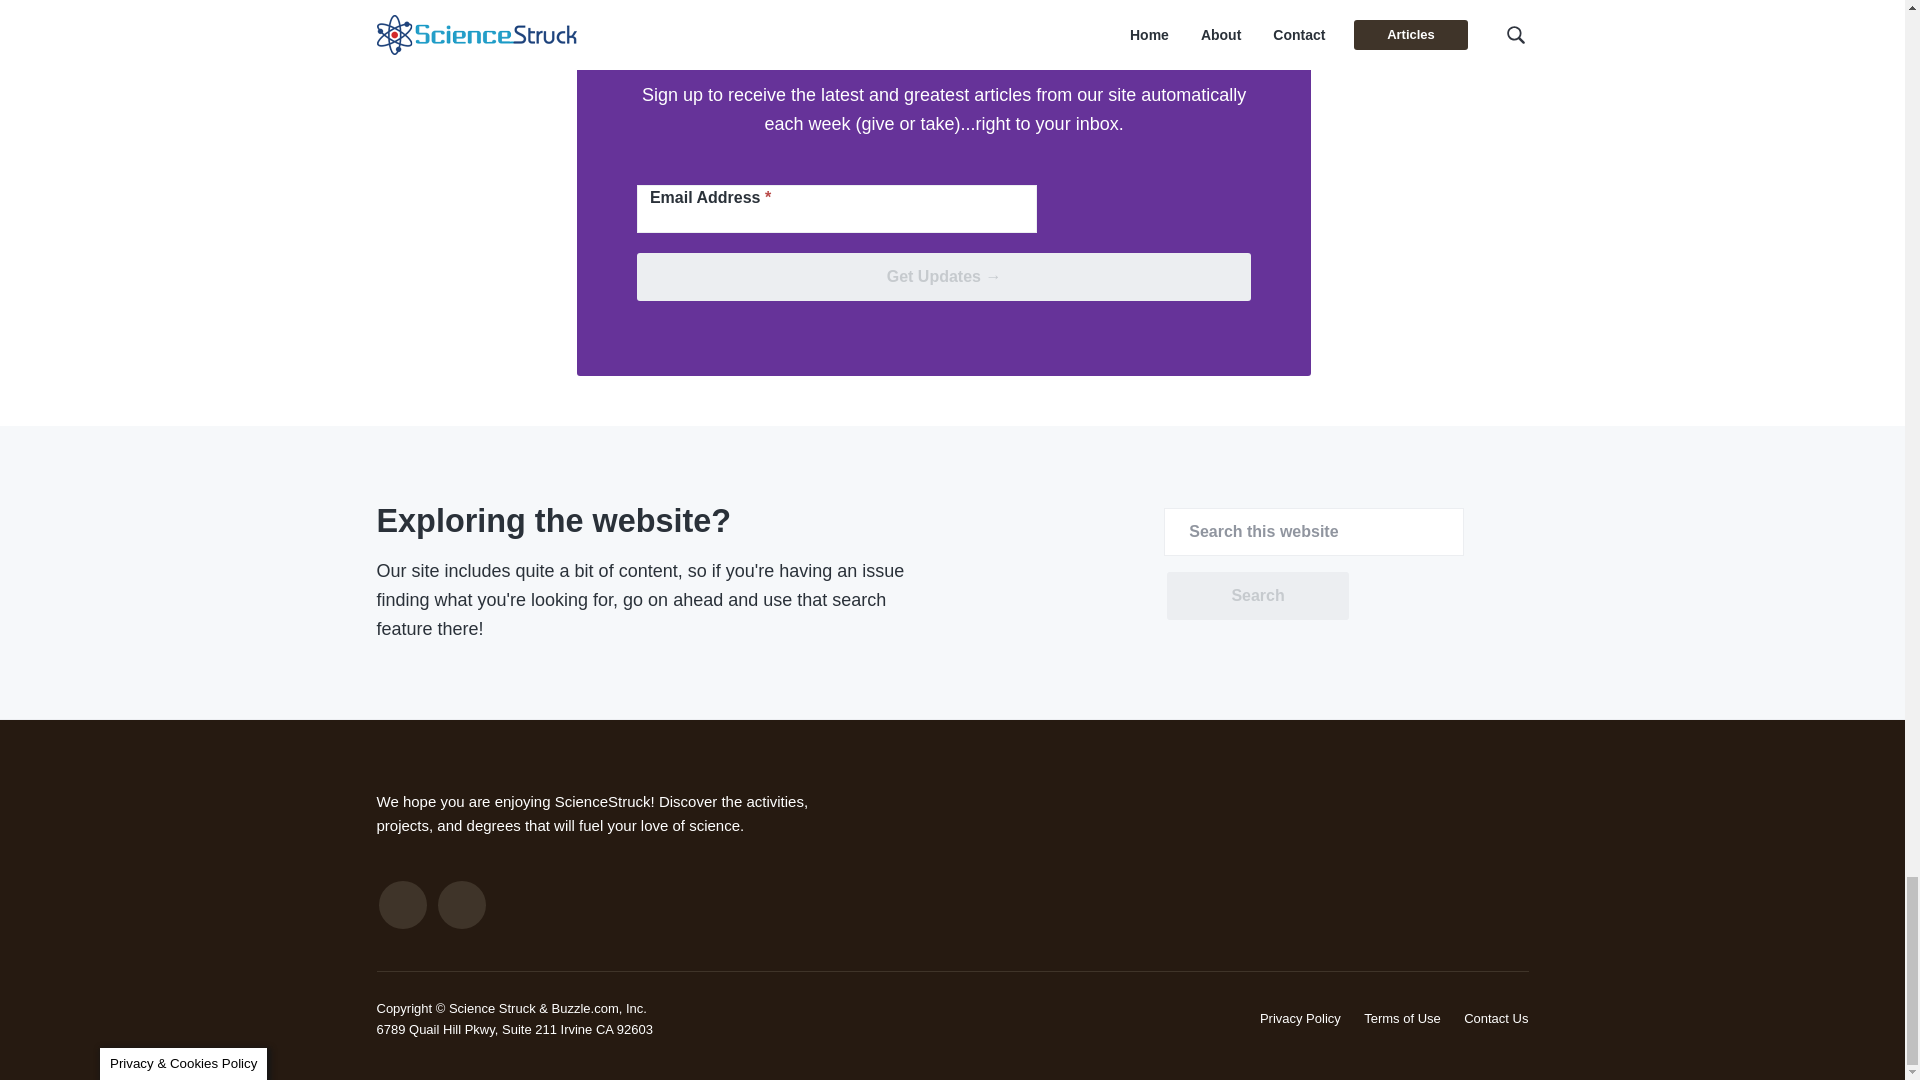 Image resolution: width=1920 pixels, height=1080 pixels. What do you see at coordinates (1257, 596) in the screenshot?
I see `Search` at bounding box center [1257, 596].